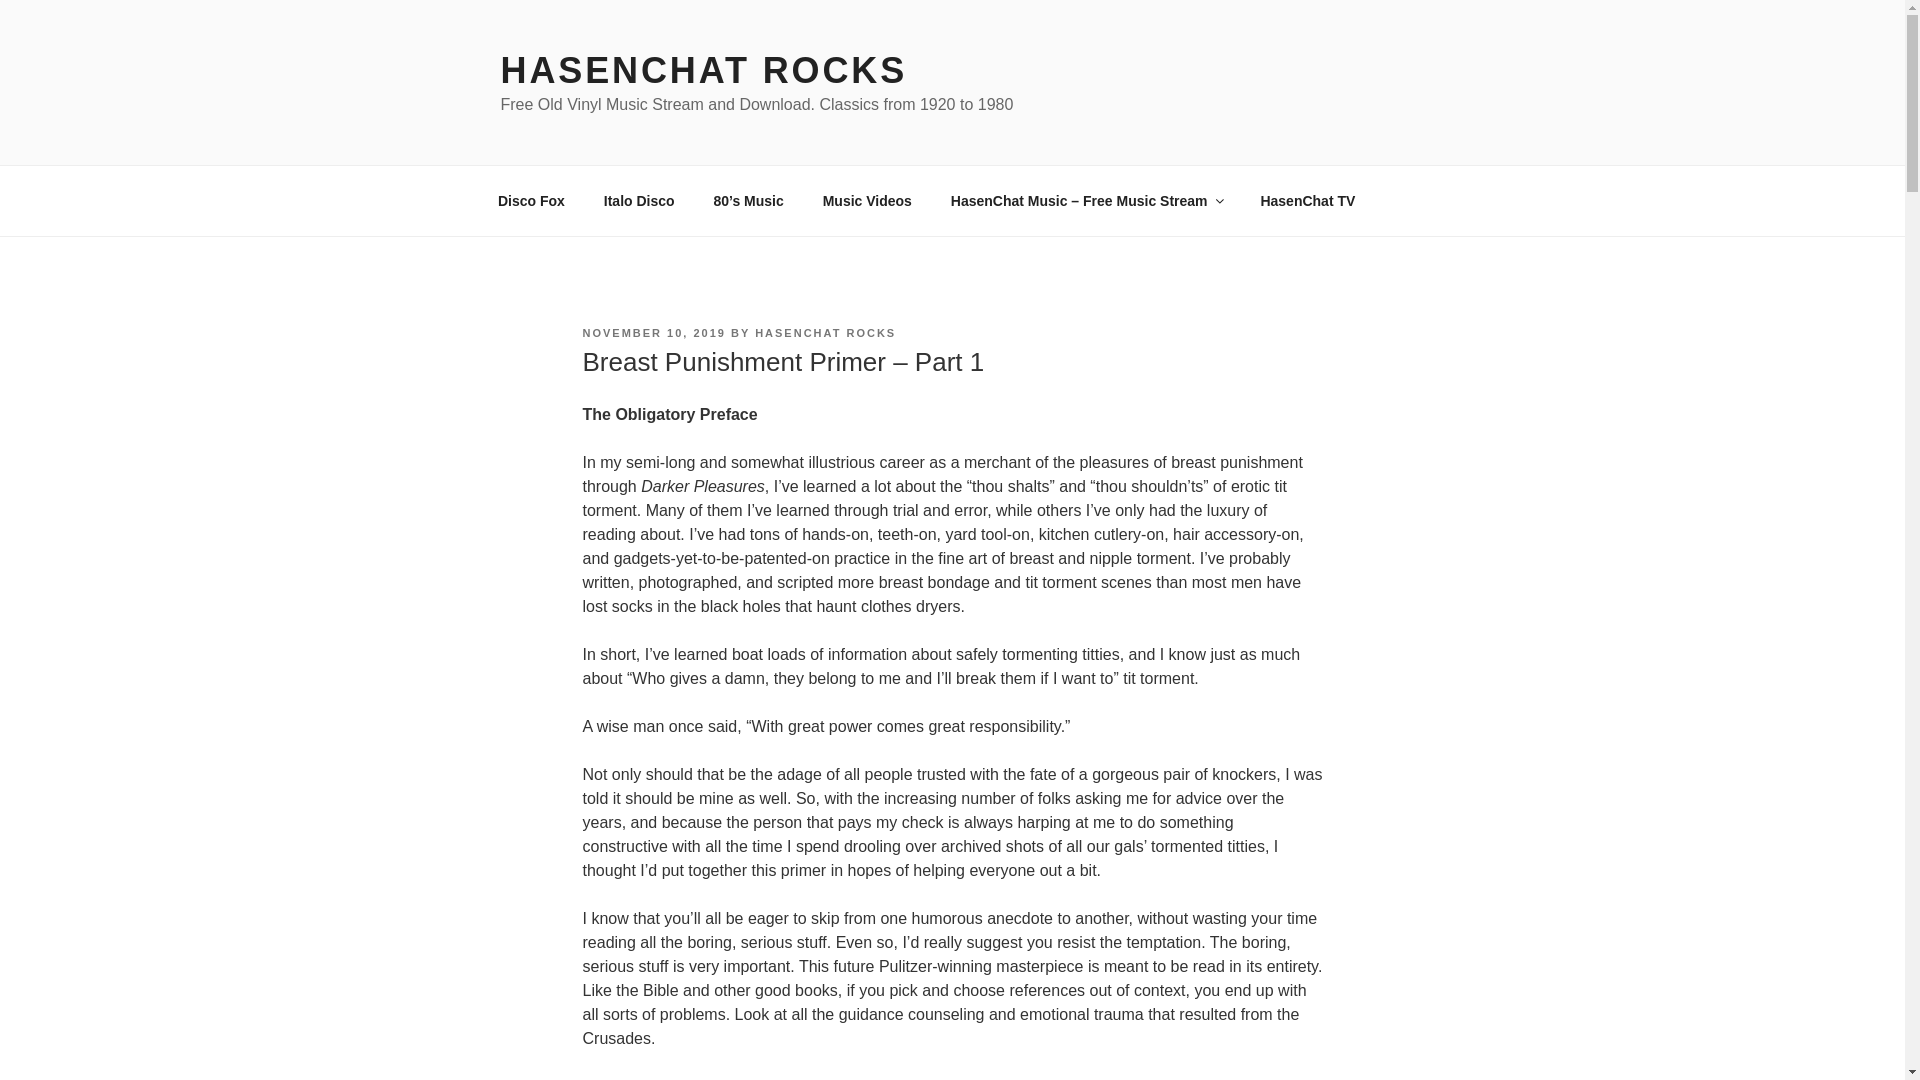  What do you see at coordinates (653, 333) in the screenshot?
I see `NOVEMBER 10, 2019` at bounding box center [653, 333].